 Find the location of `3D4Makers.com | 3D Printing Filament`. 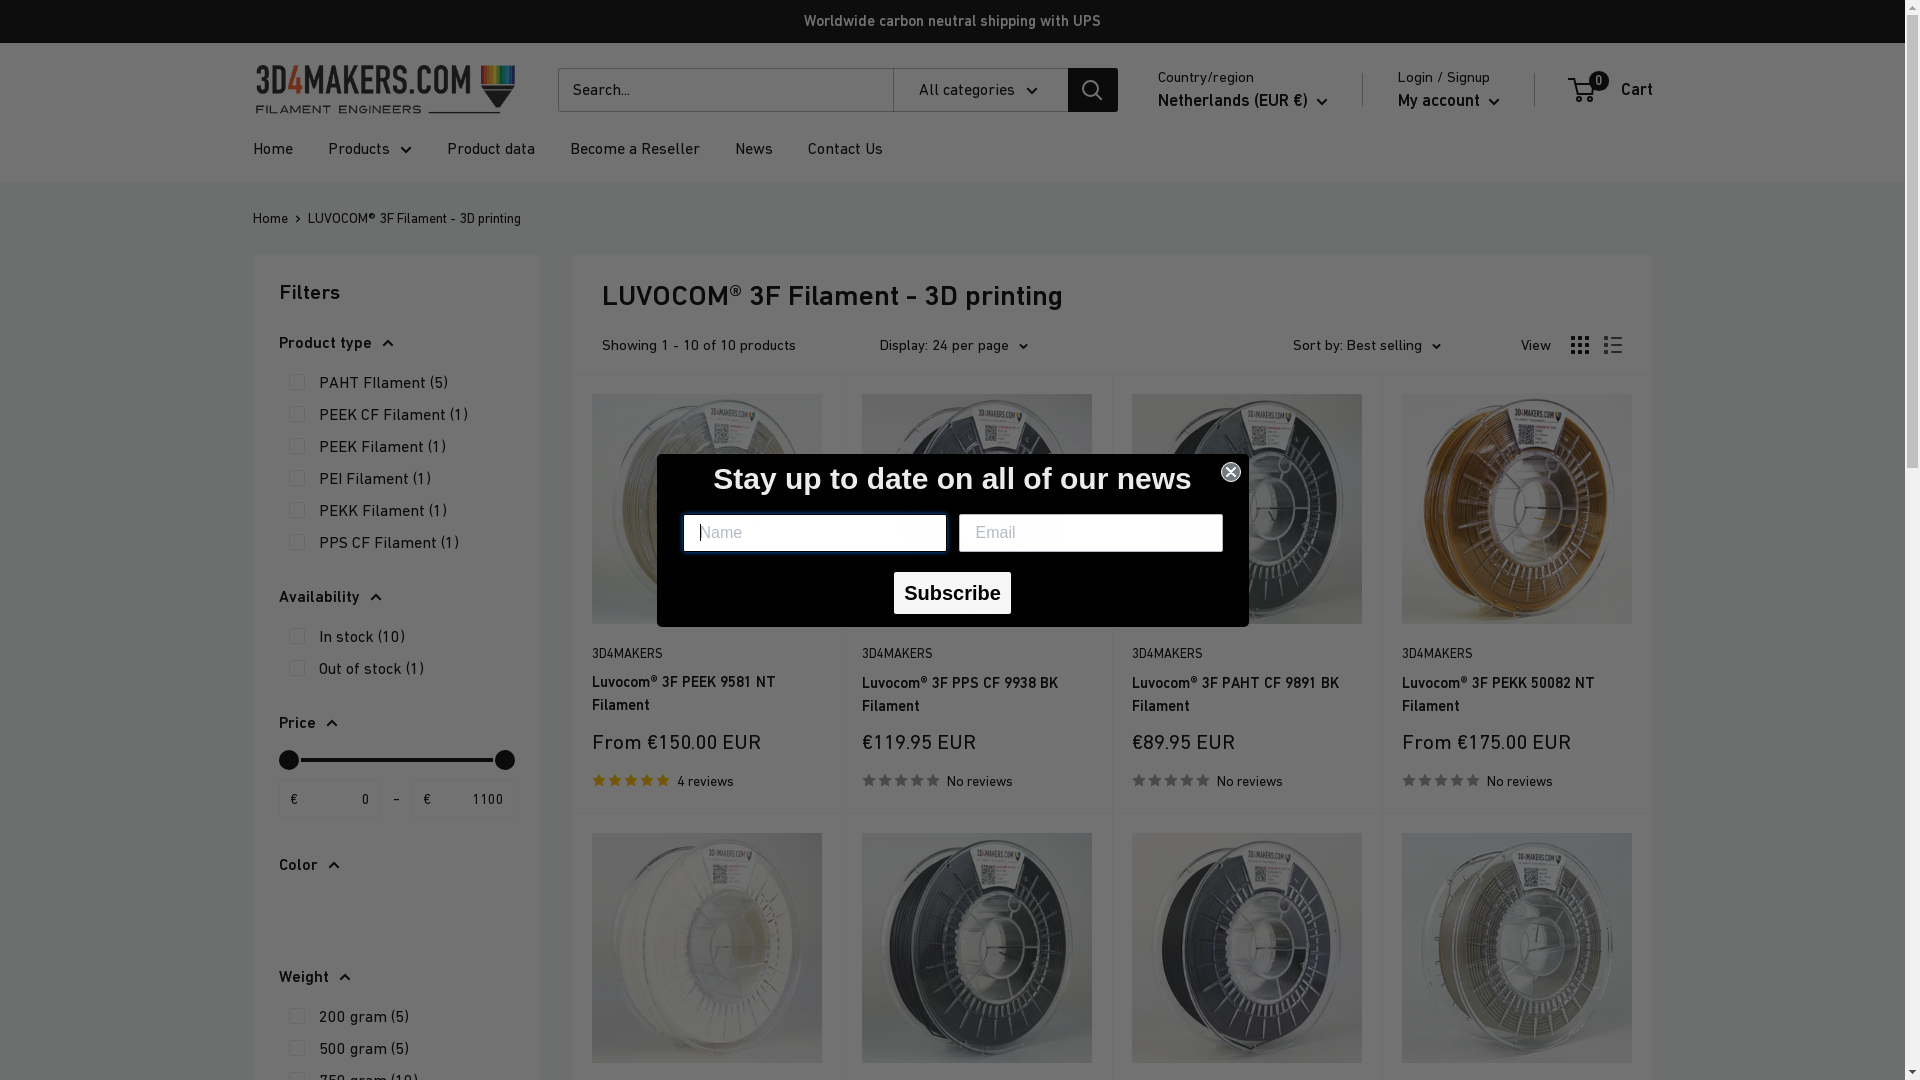

3D4Makers.com | 3D Printing Filament is located at coordinates (384, 90).